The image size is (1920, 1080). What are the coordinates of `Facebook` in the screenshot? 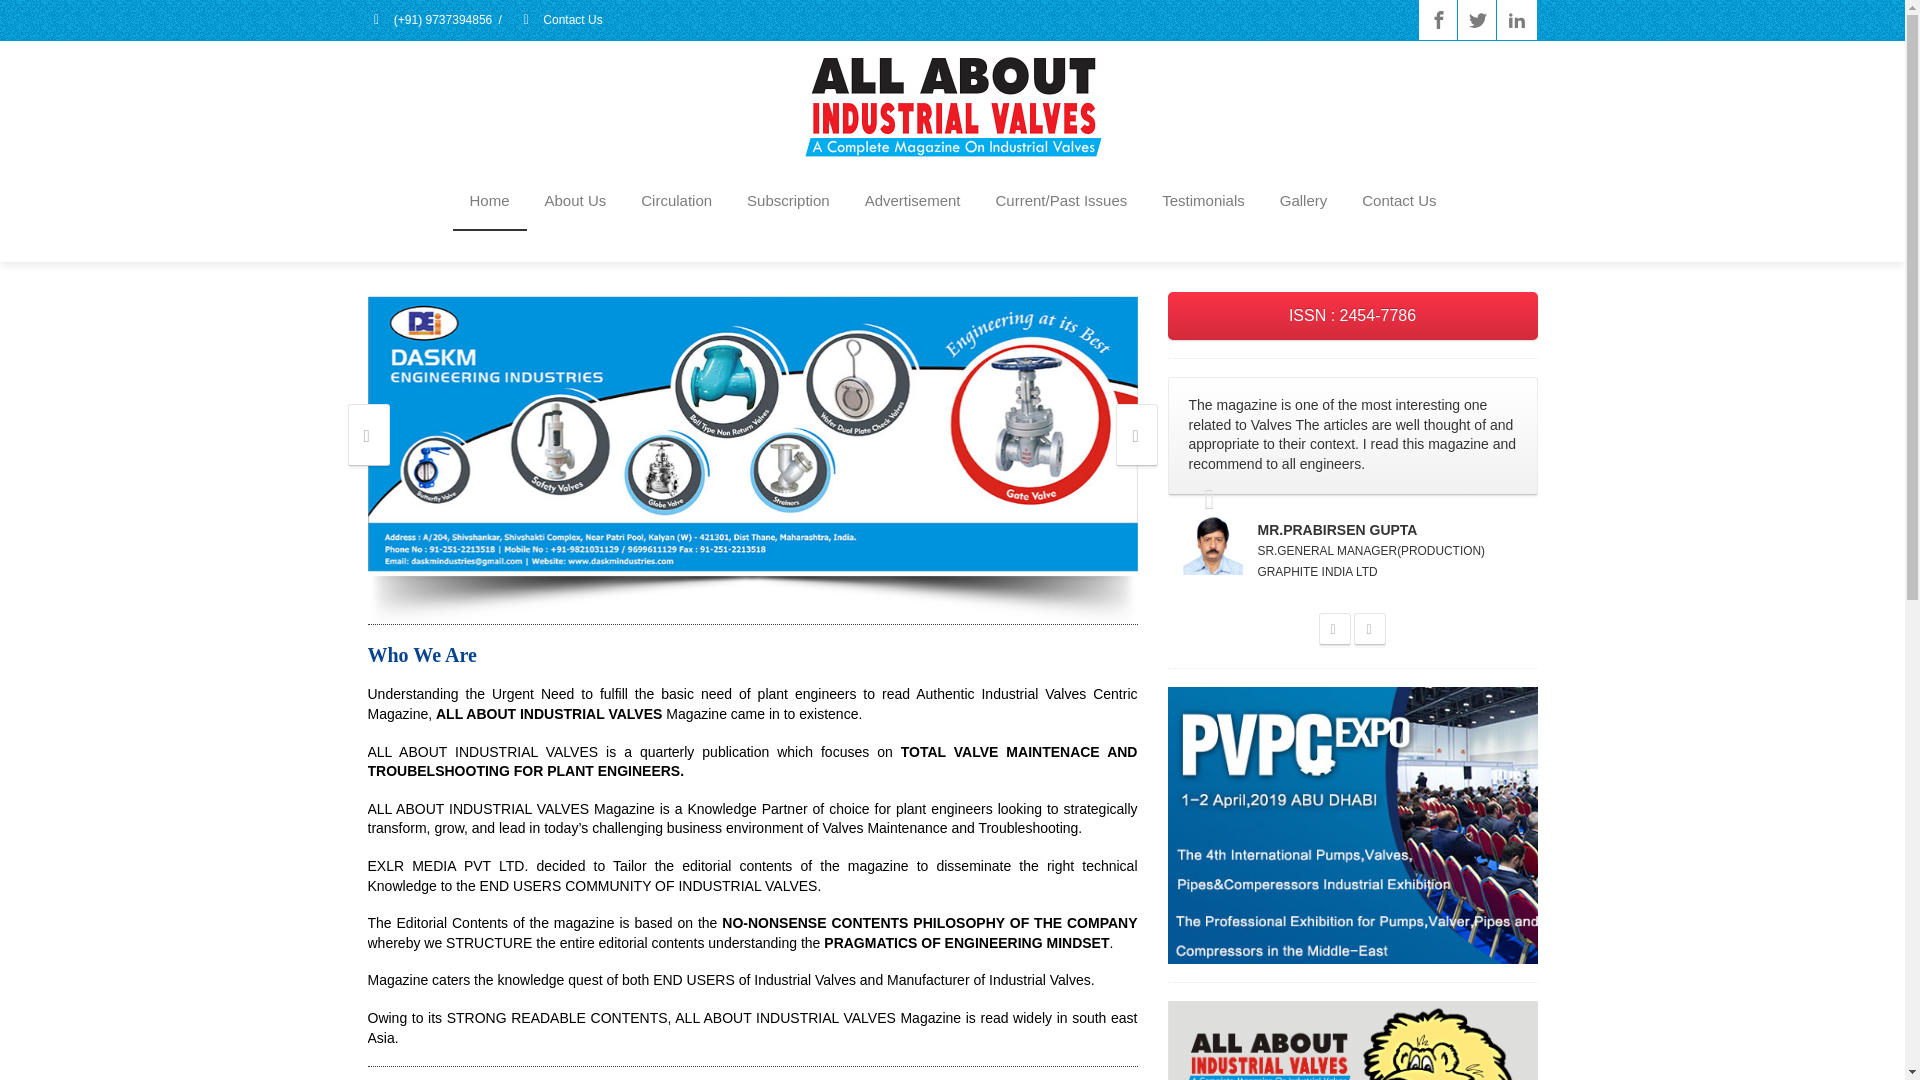 It's located at (1438, 20).